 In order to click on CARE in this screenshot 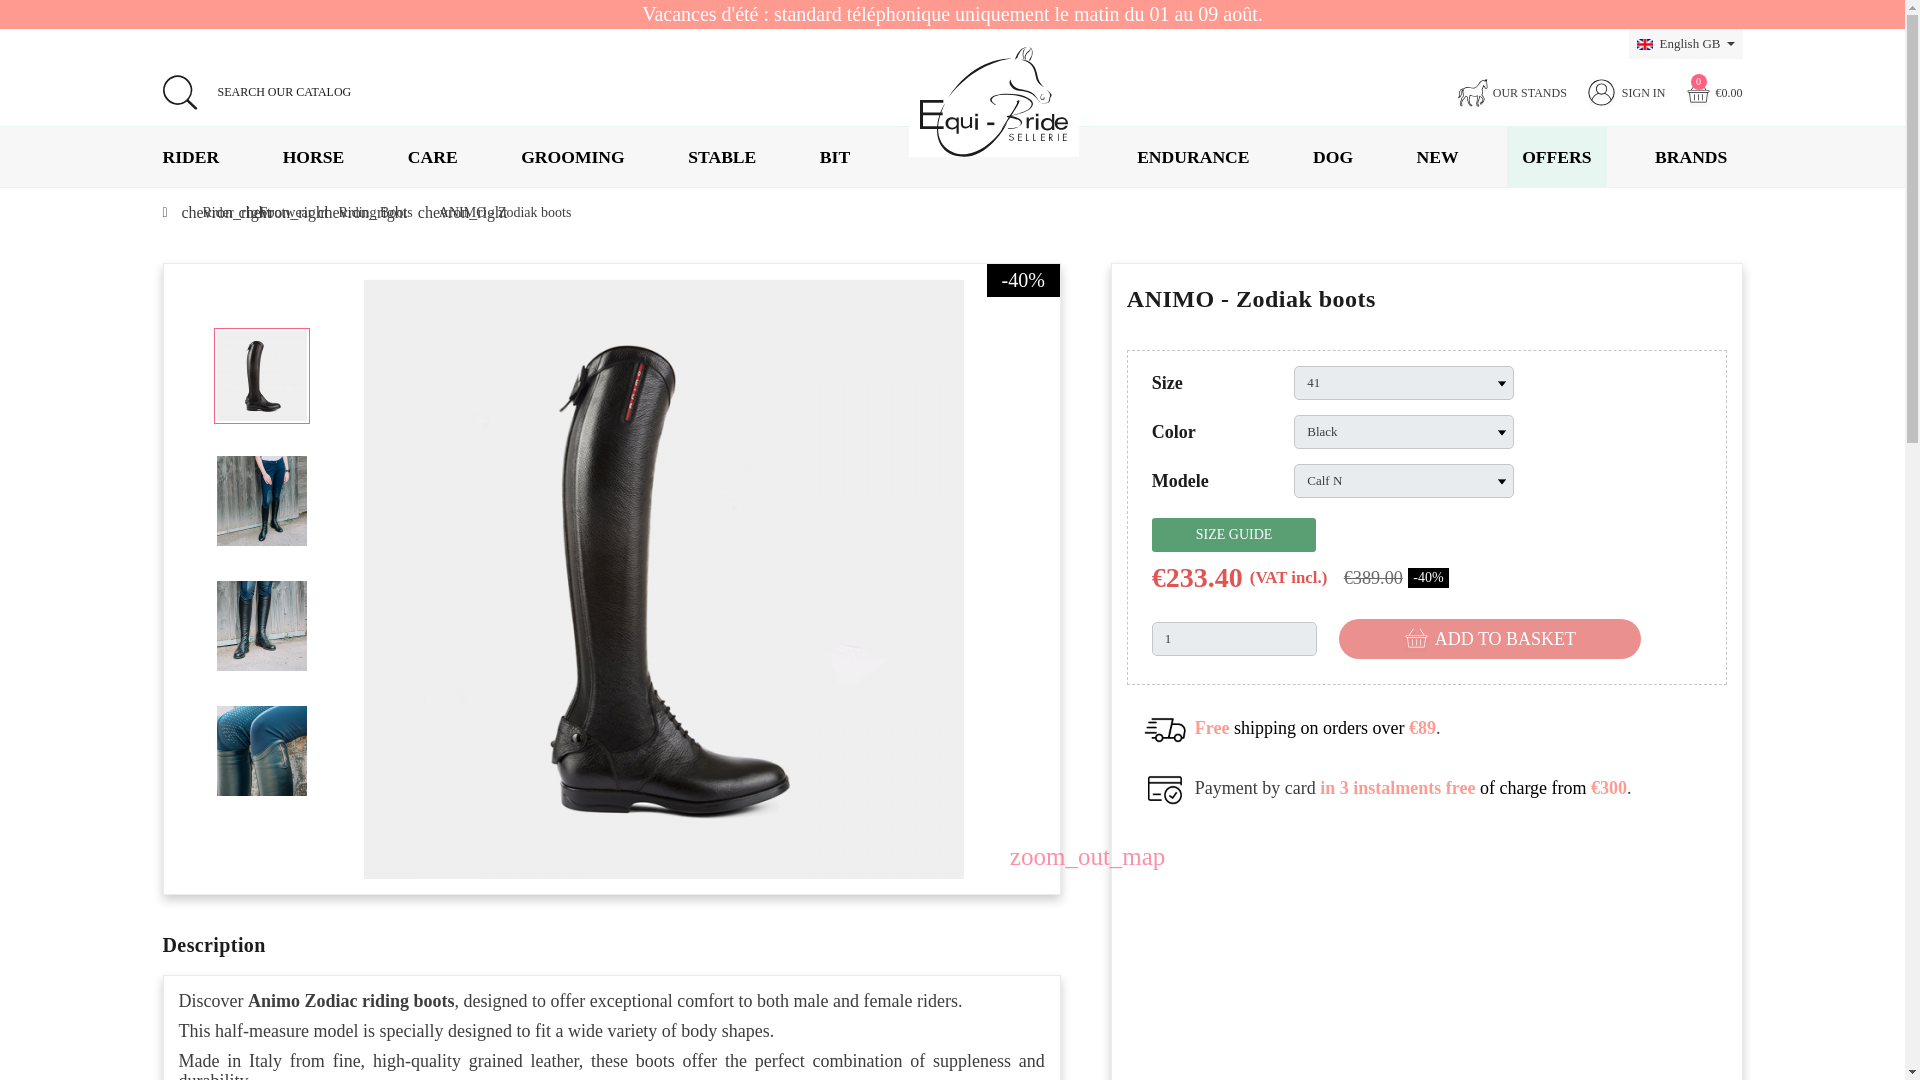, I will do `click(432, 156)`.